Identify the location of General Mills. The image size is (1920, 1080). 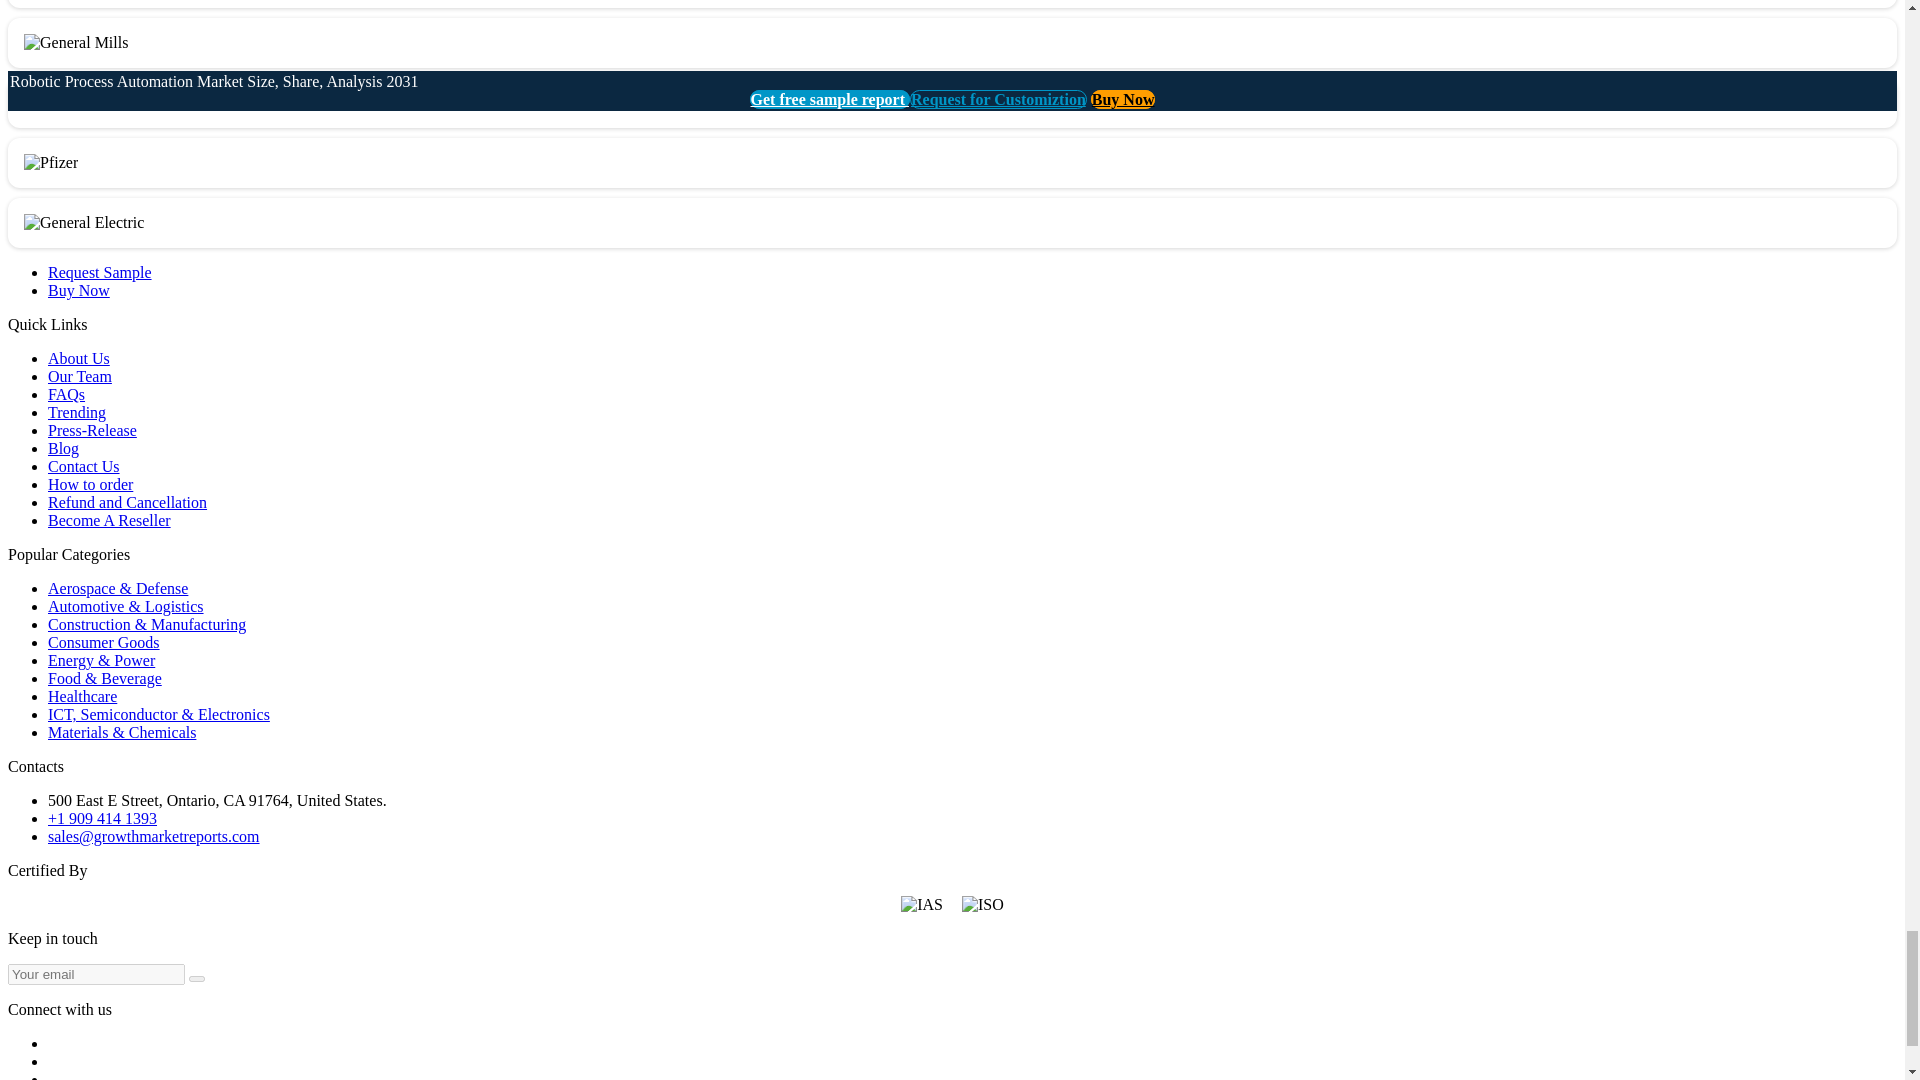
(76, 42).